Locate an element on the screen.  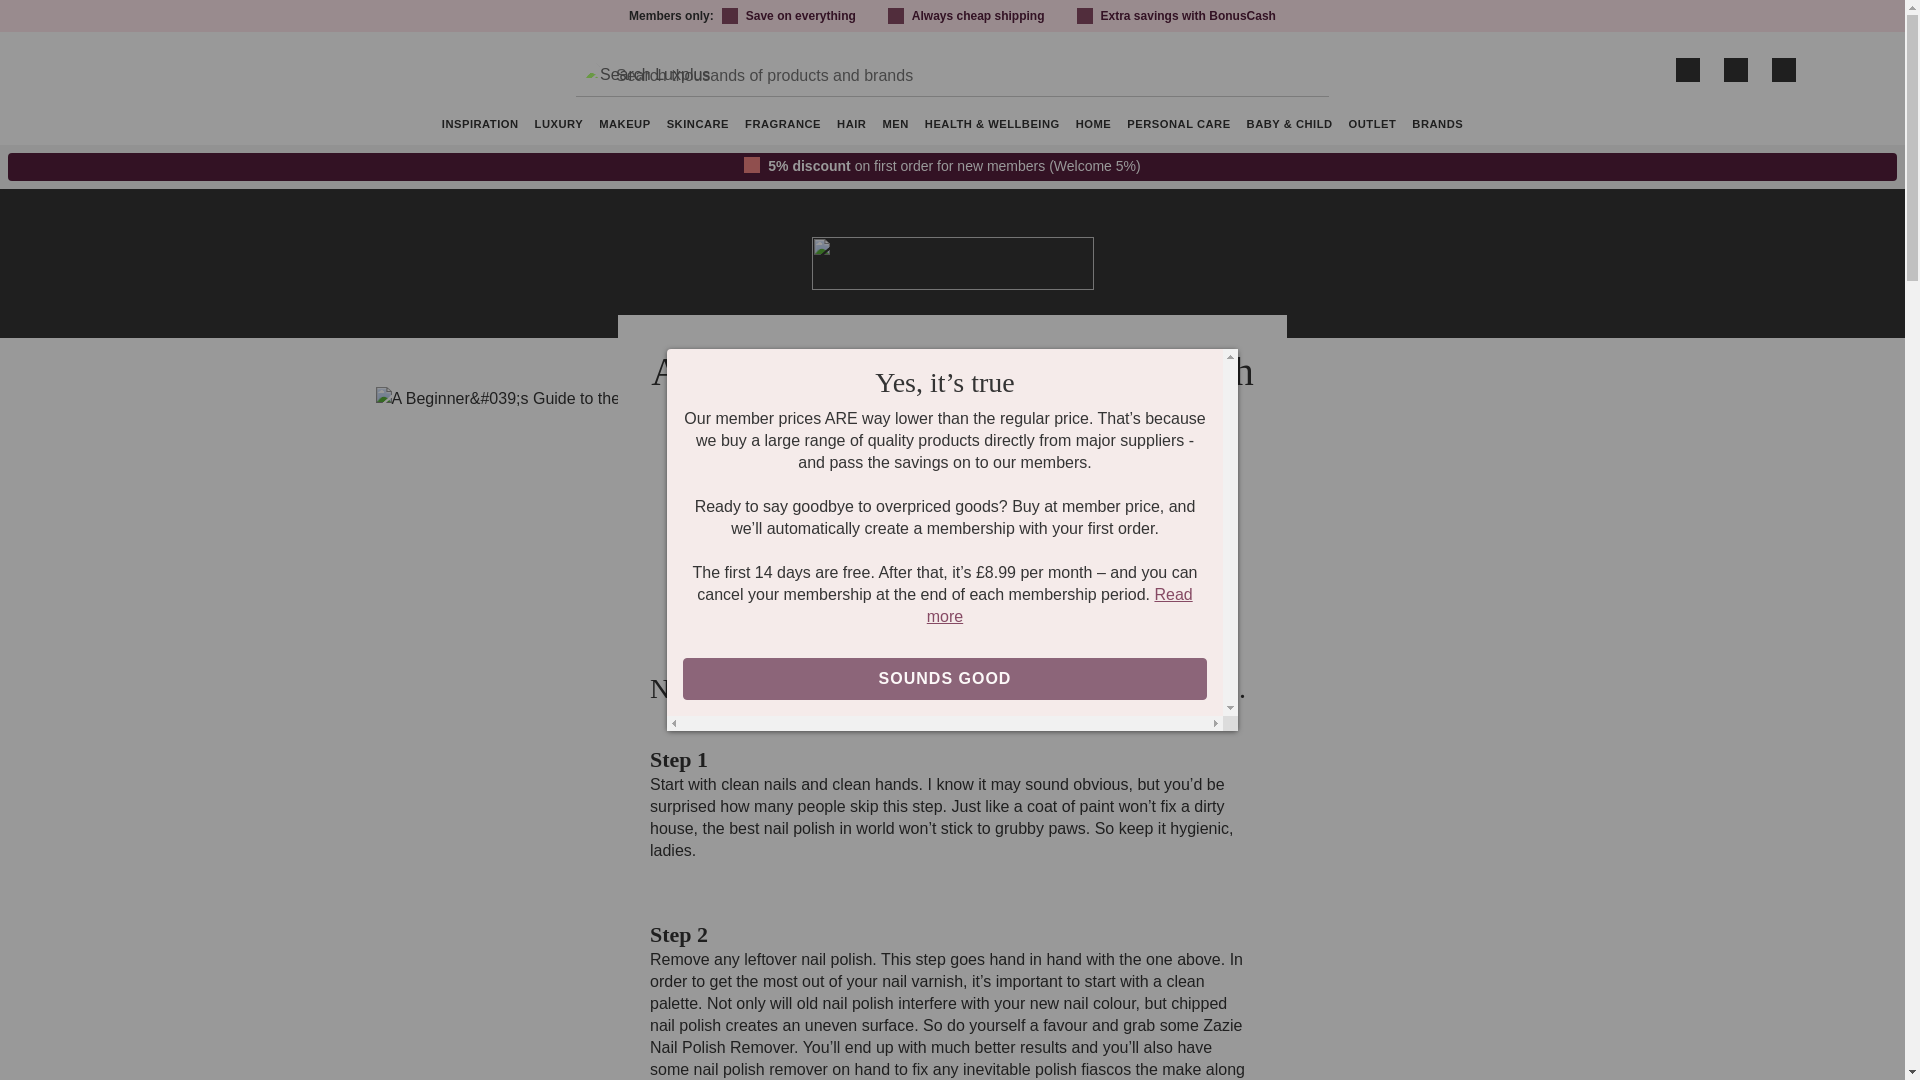
BRANDS is located at coordinates (1436, 126).